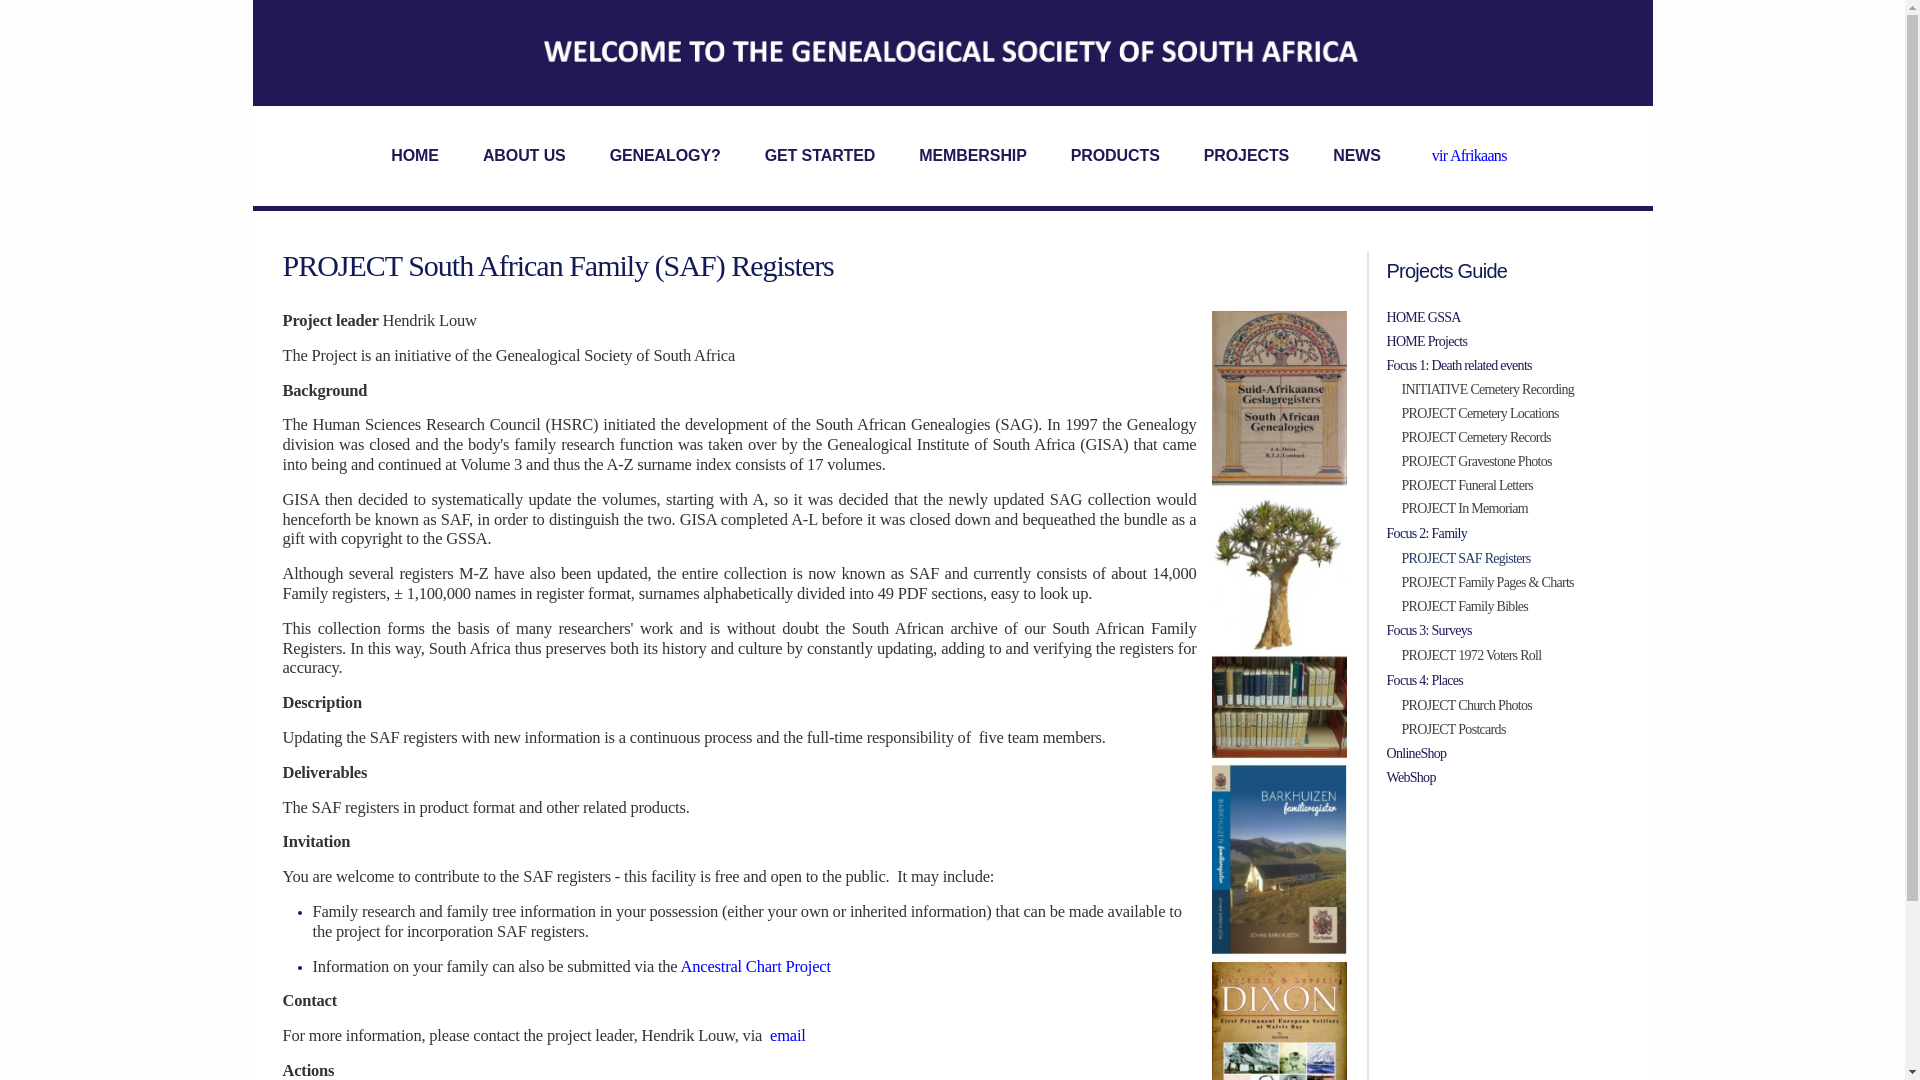  What do you see at coordinates (788, 1036) in the screenshot?
I see `email` at bounding box center [788, 1036].